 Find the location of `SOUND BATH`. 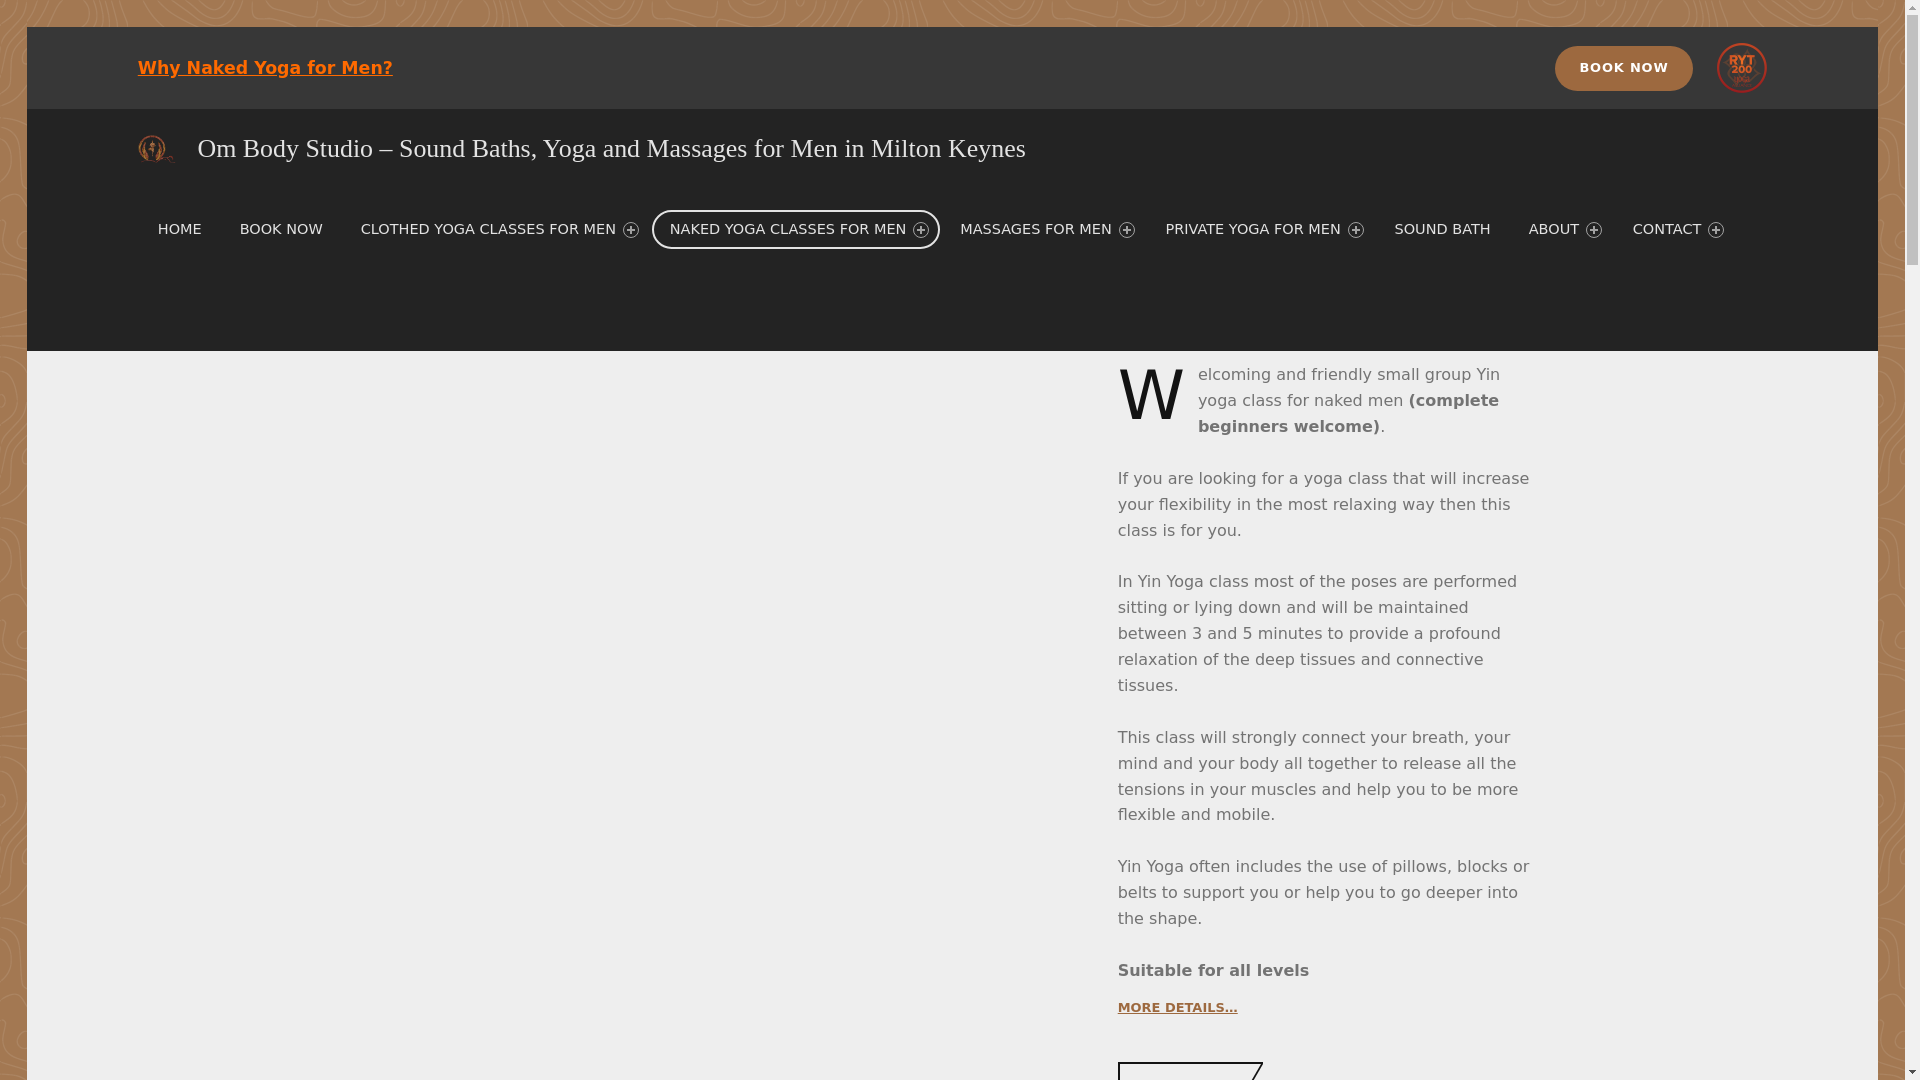

SOUND BATH is located at coordinates (1442, 229).